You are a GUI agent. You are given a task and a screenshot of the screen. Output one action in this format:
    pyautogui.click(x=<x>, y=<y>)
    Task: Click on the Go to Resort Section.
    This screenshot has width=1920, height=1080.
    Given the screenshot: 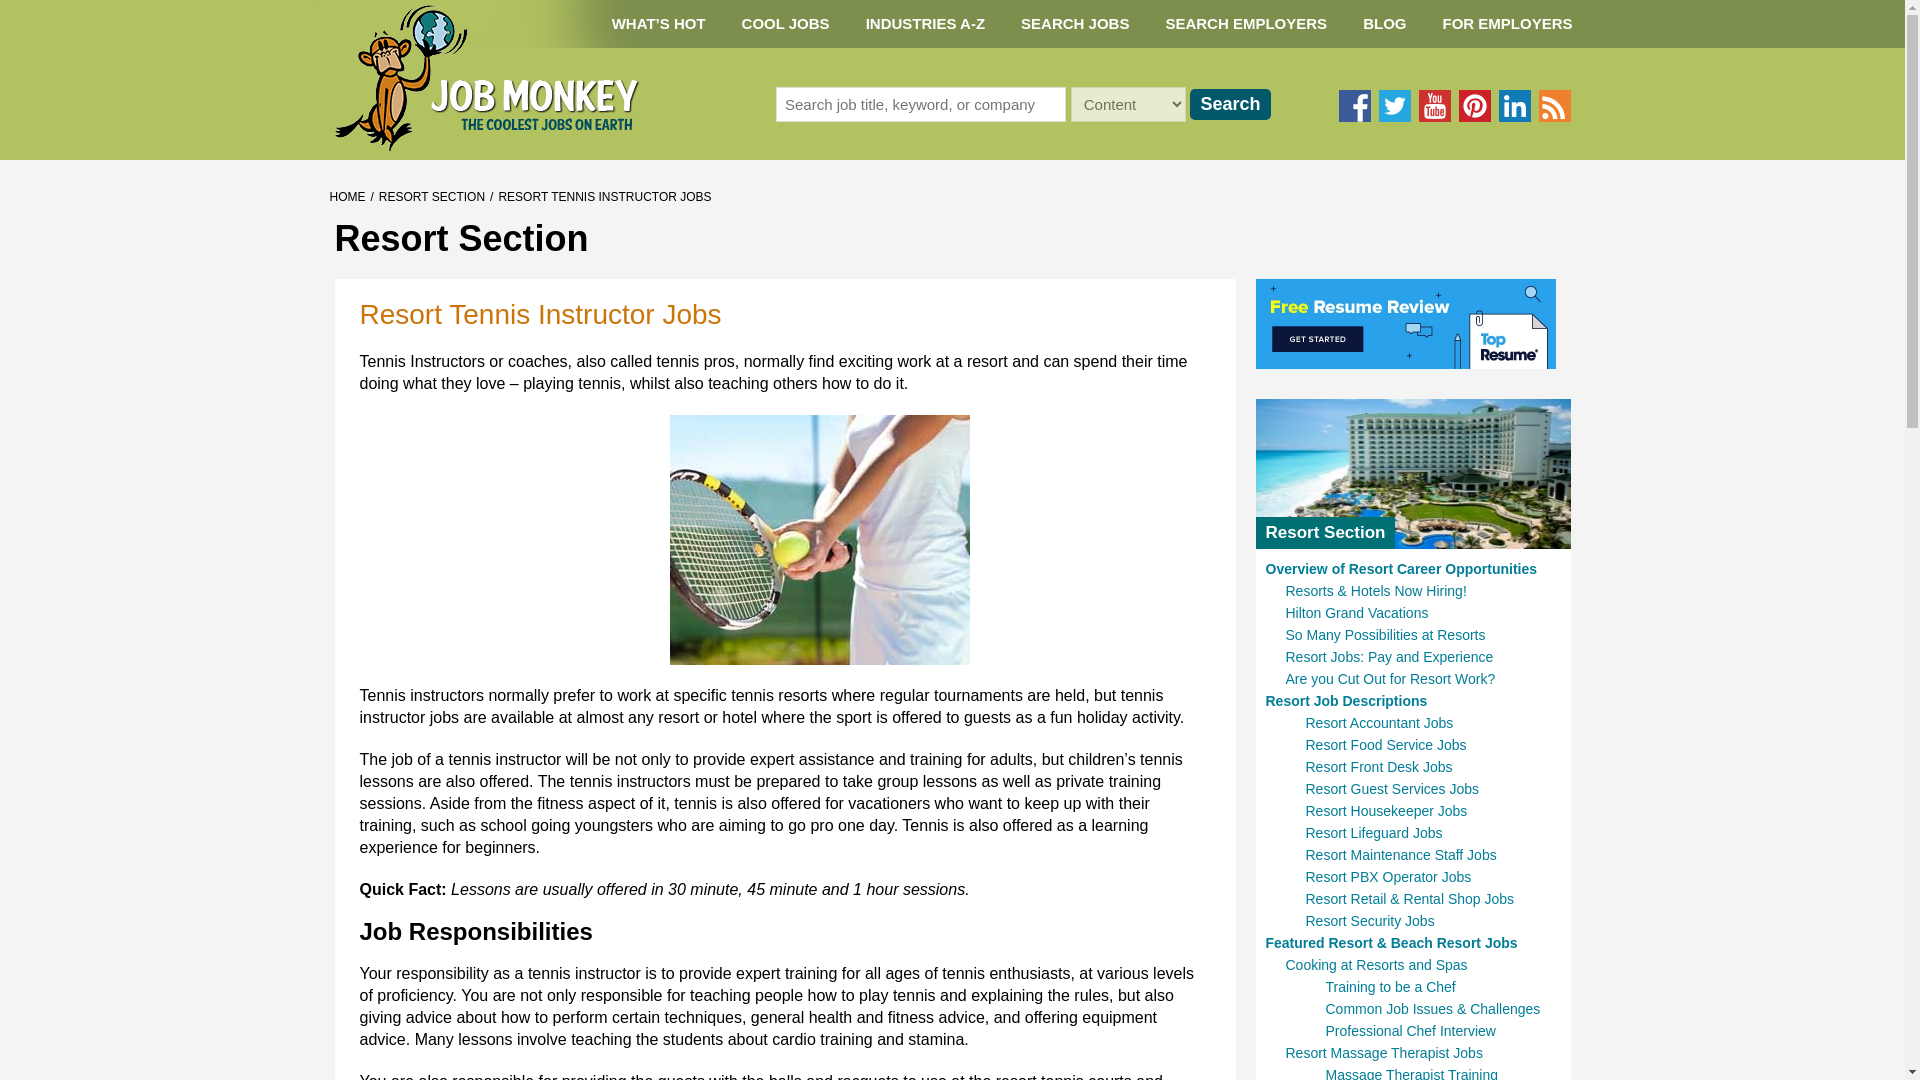 What is the action you would take?
    pyautogui.click(x=432, y=197)
    